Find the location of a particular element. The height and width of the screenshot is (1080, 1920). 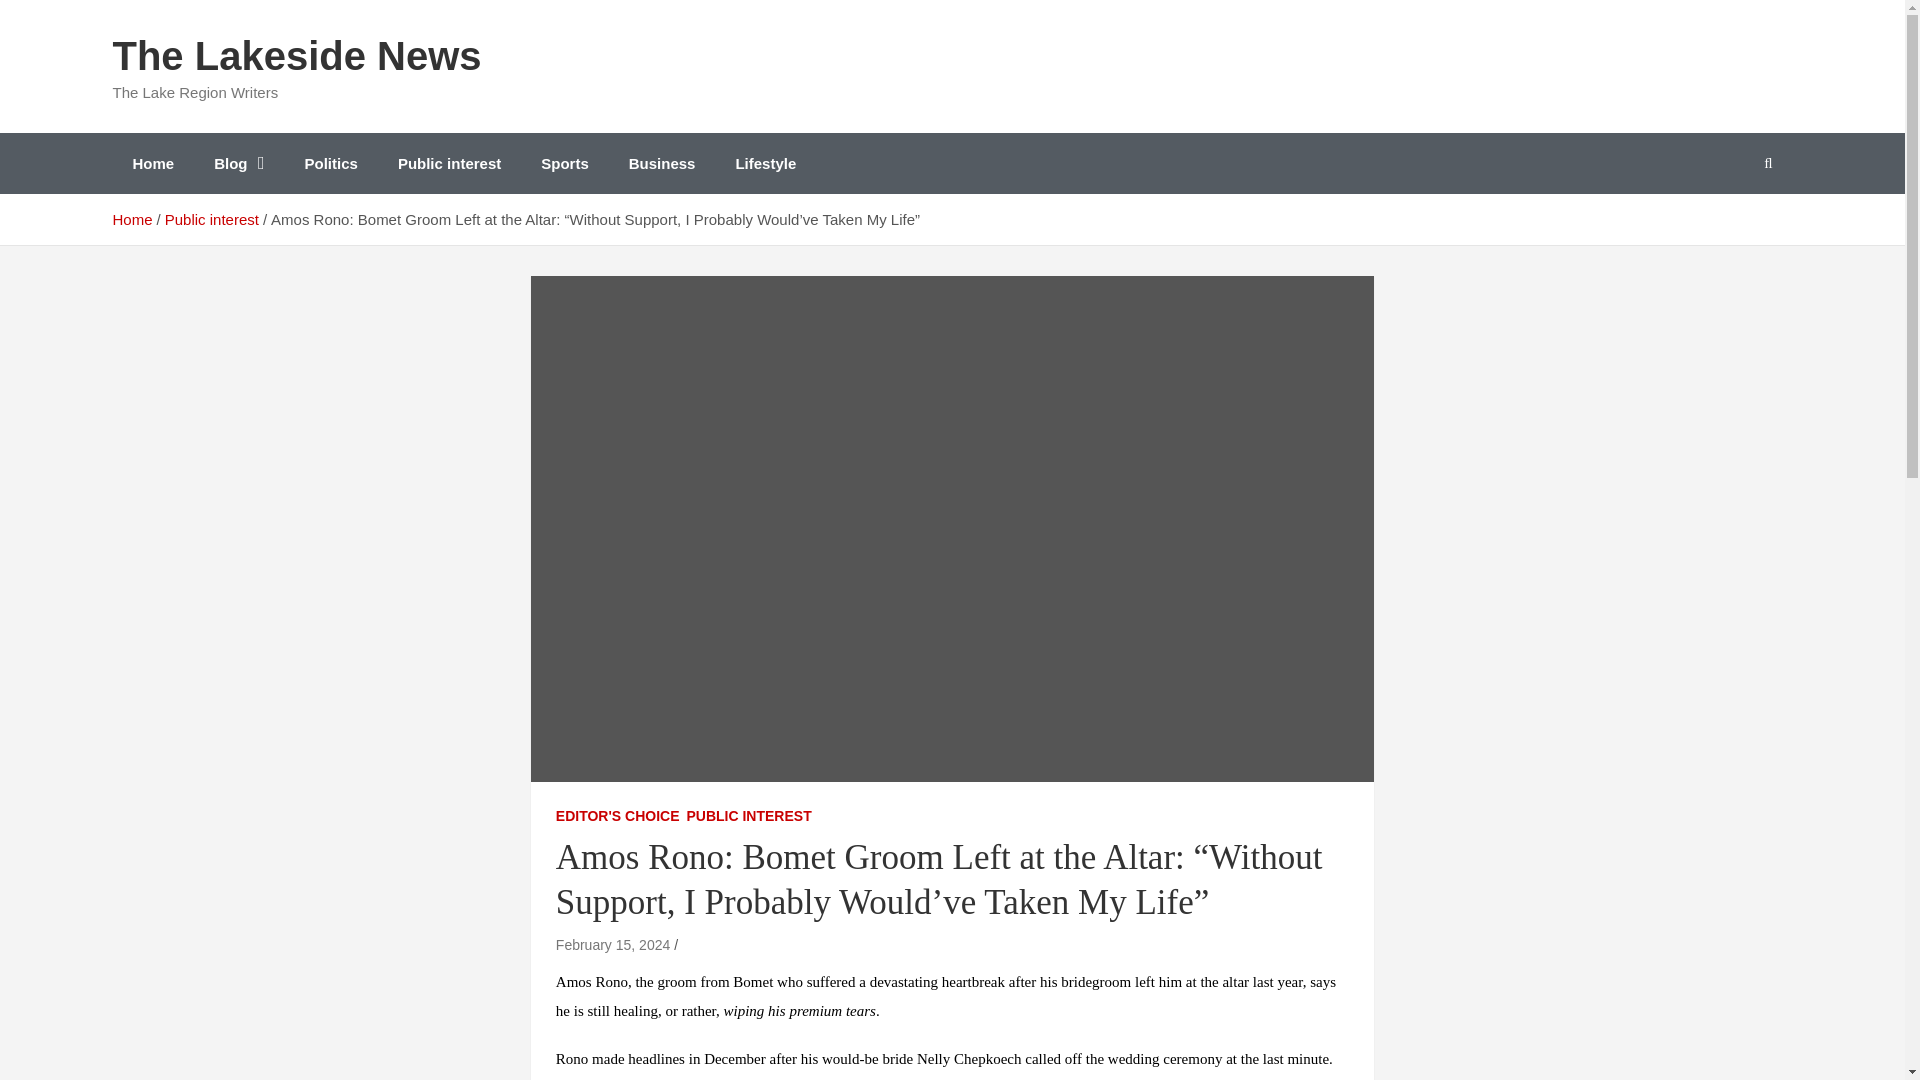

EDITOR'S CHOICE is located at coordinates (618, 816).